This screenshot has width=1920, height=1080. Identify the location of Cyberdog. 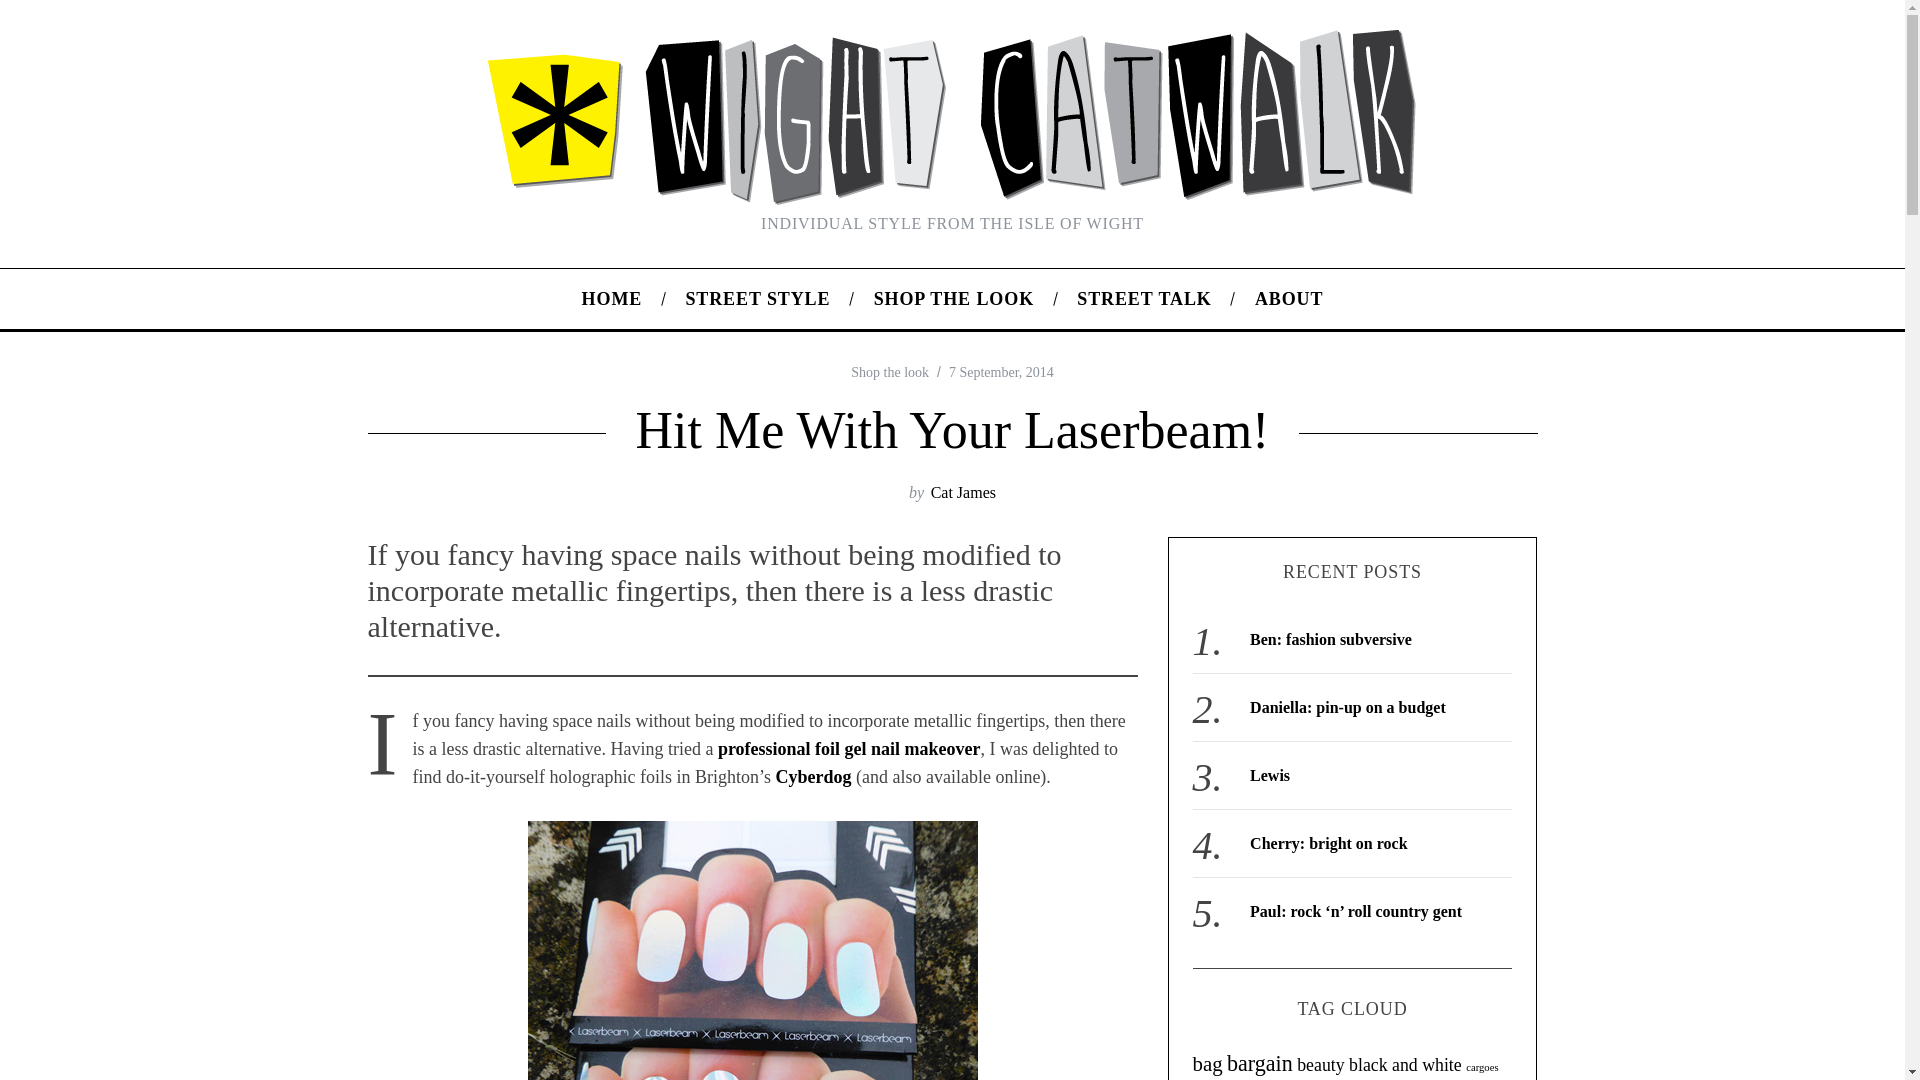
(812, 776).